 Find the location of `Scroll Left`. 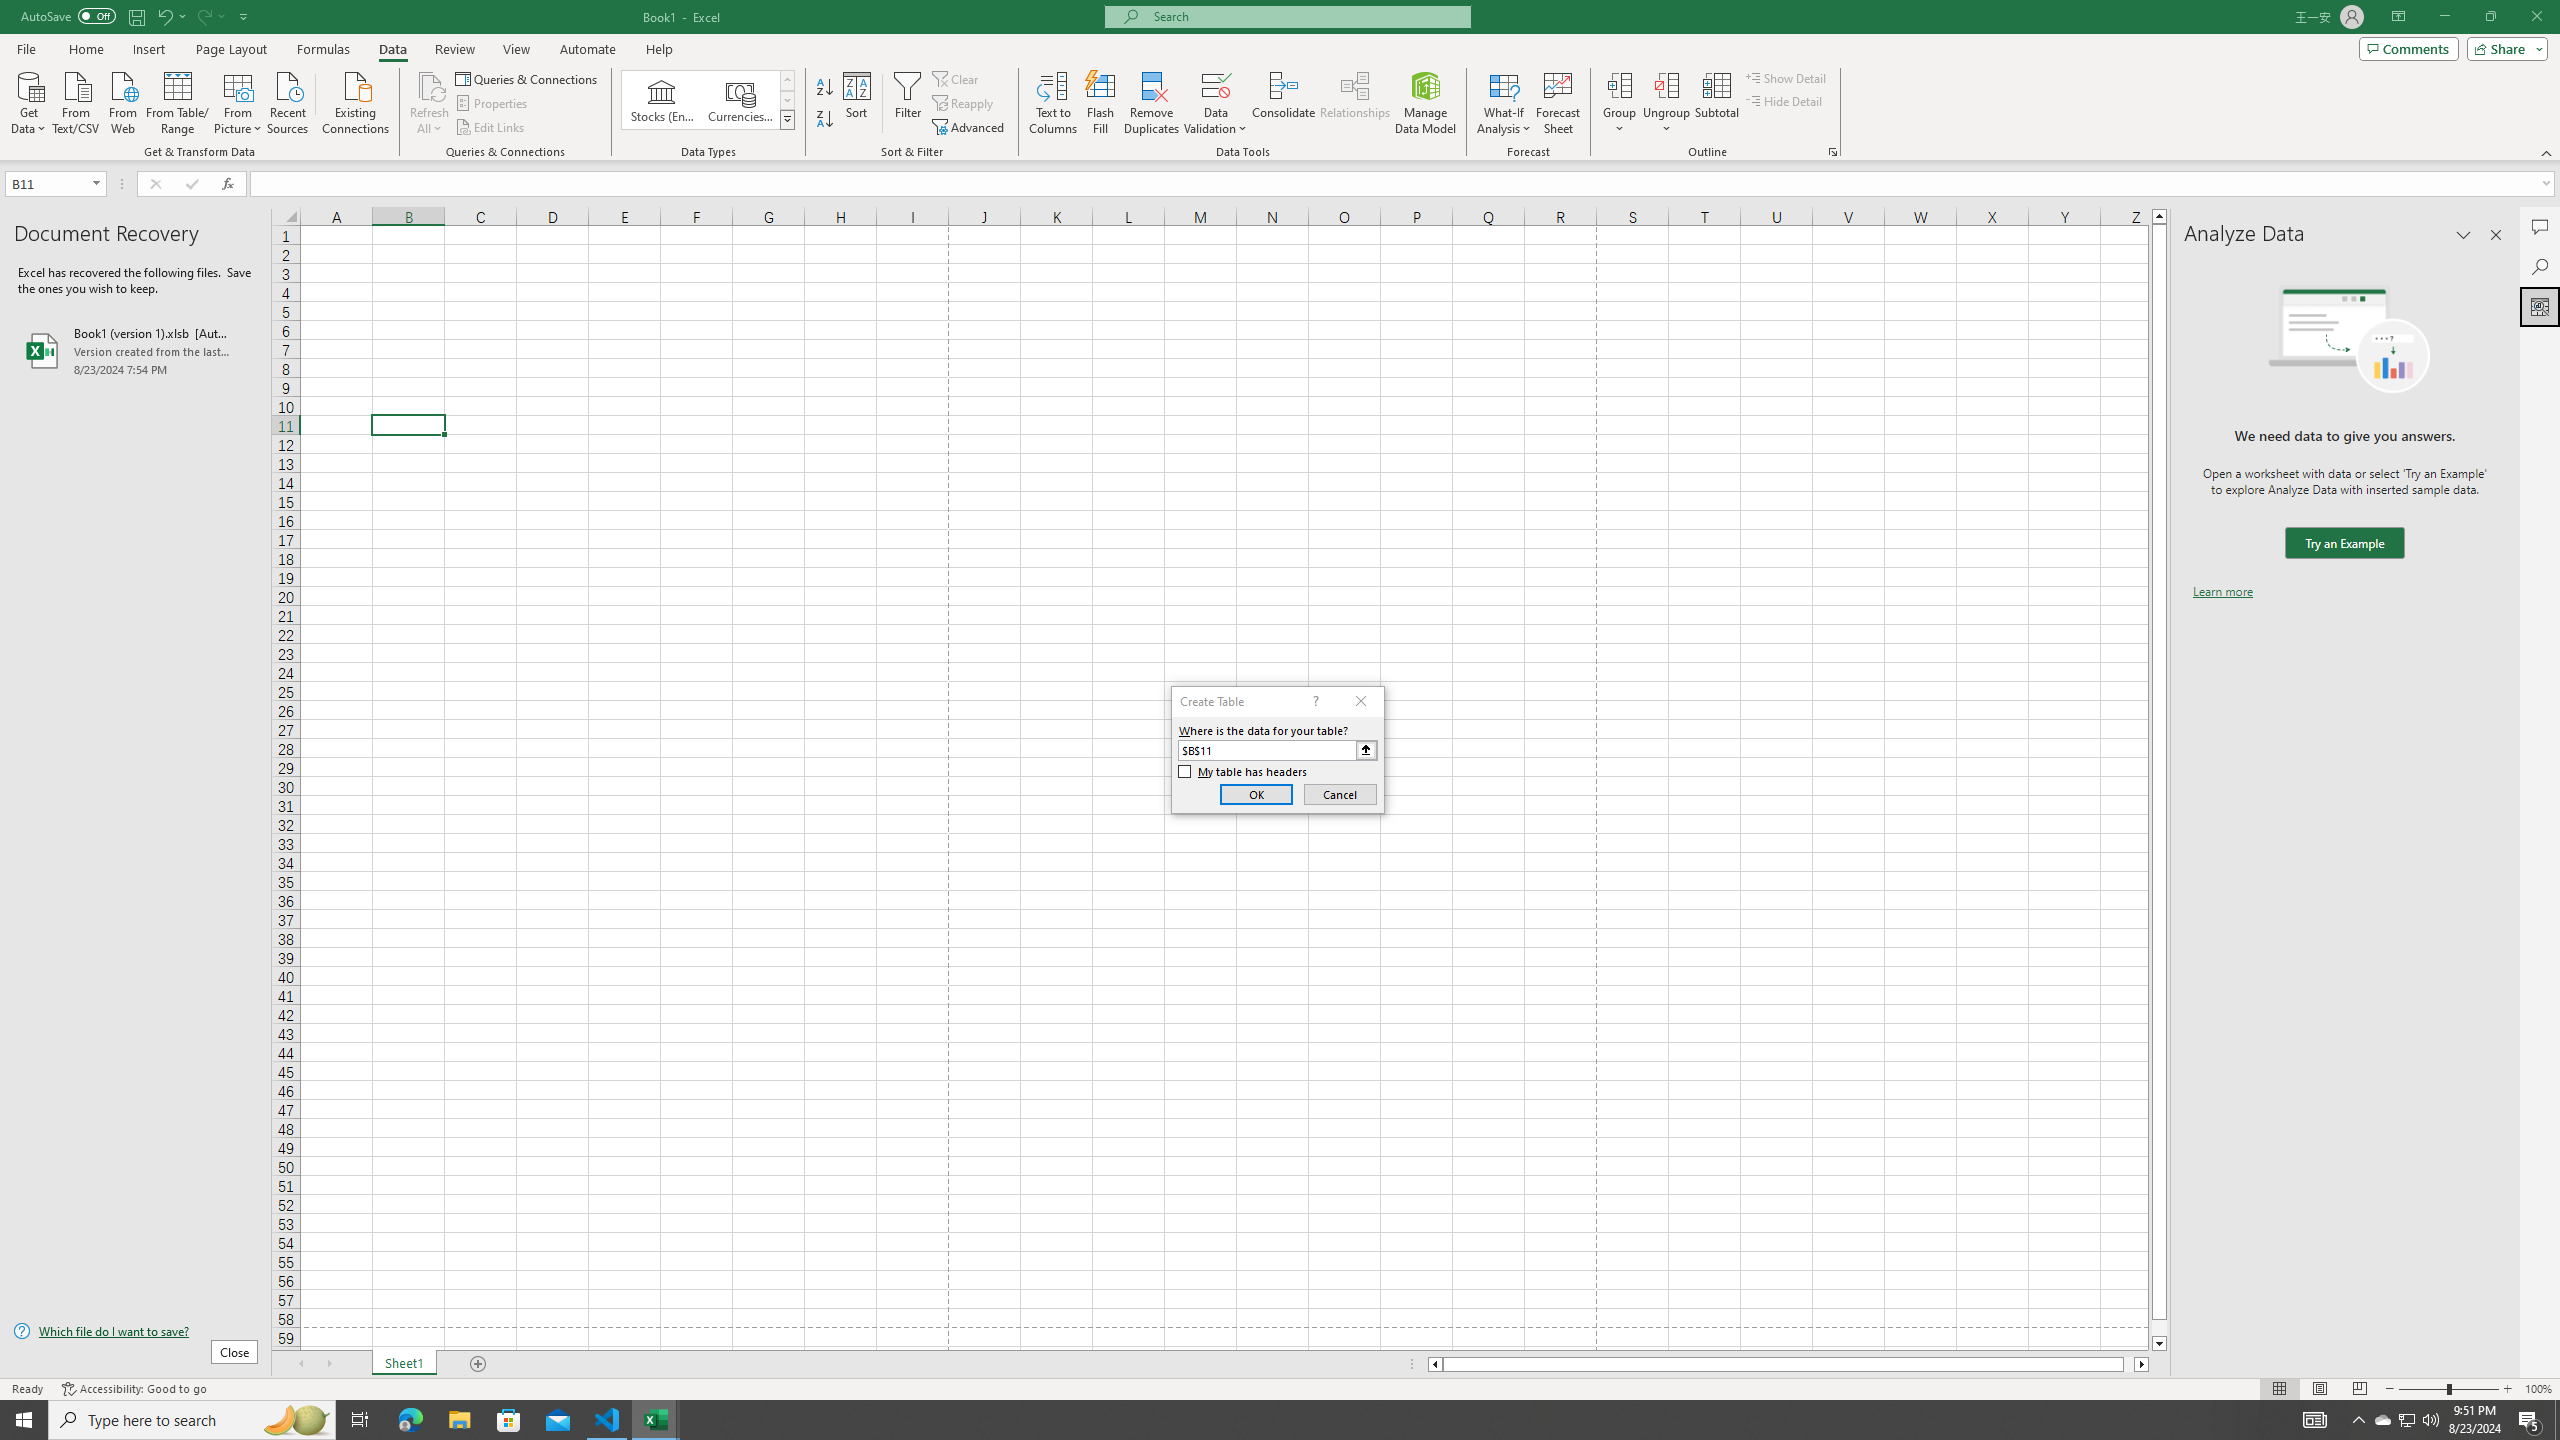

Scroll Left is located at coordinates (300, 1364).